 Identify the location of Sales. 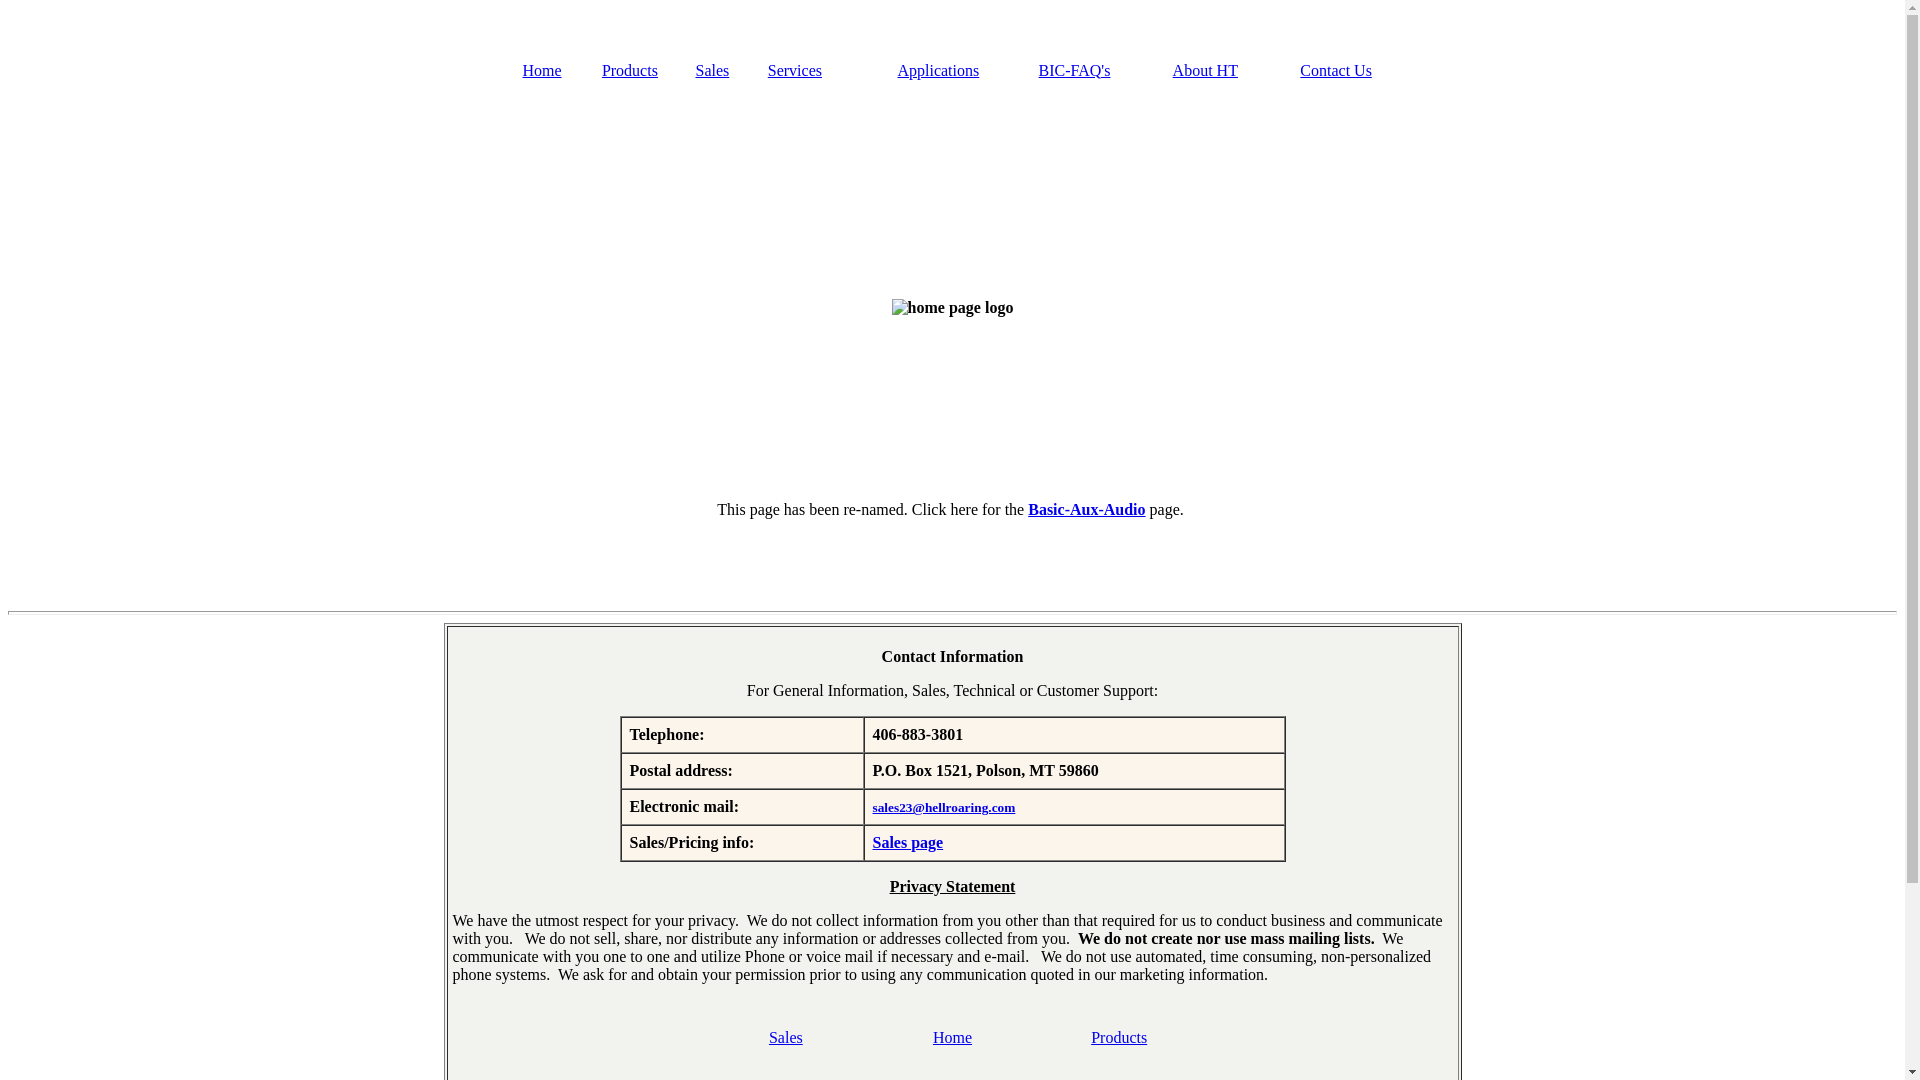
(786, 1036).